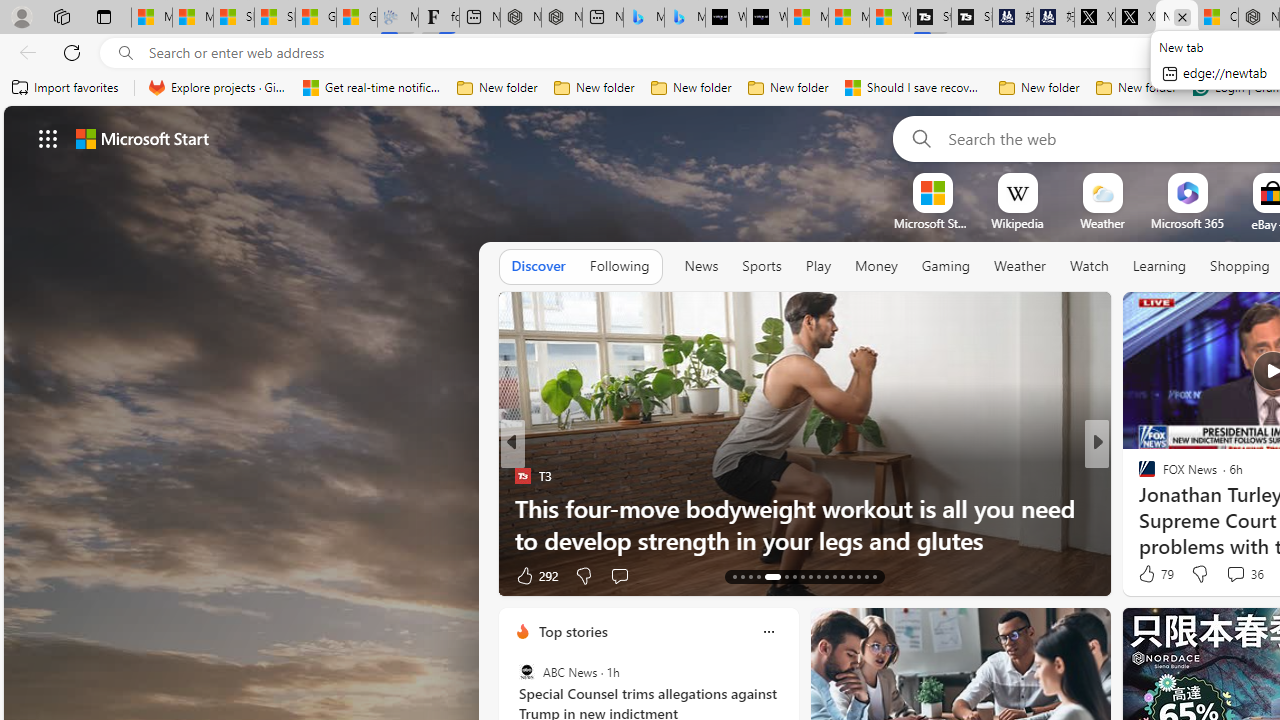  Describe the element at coordinates (1149, 574) in the screenshot. I see `15 Like` at that location.